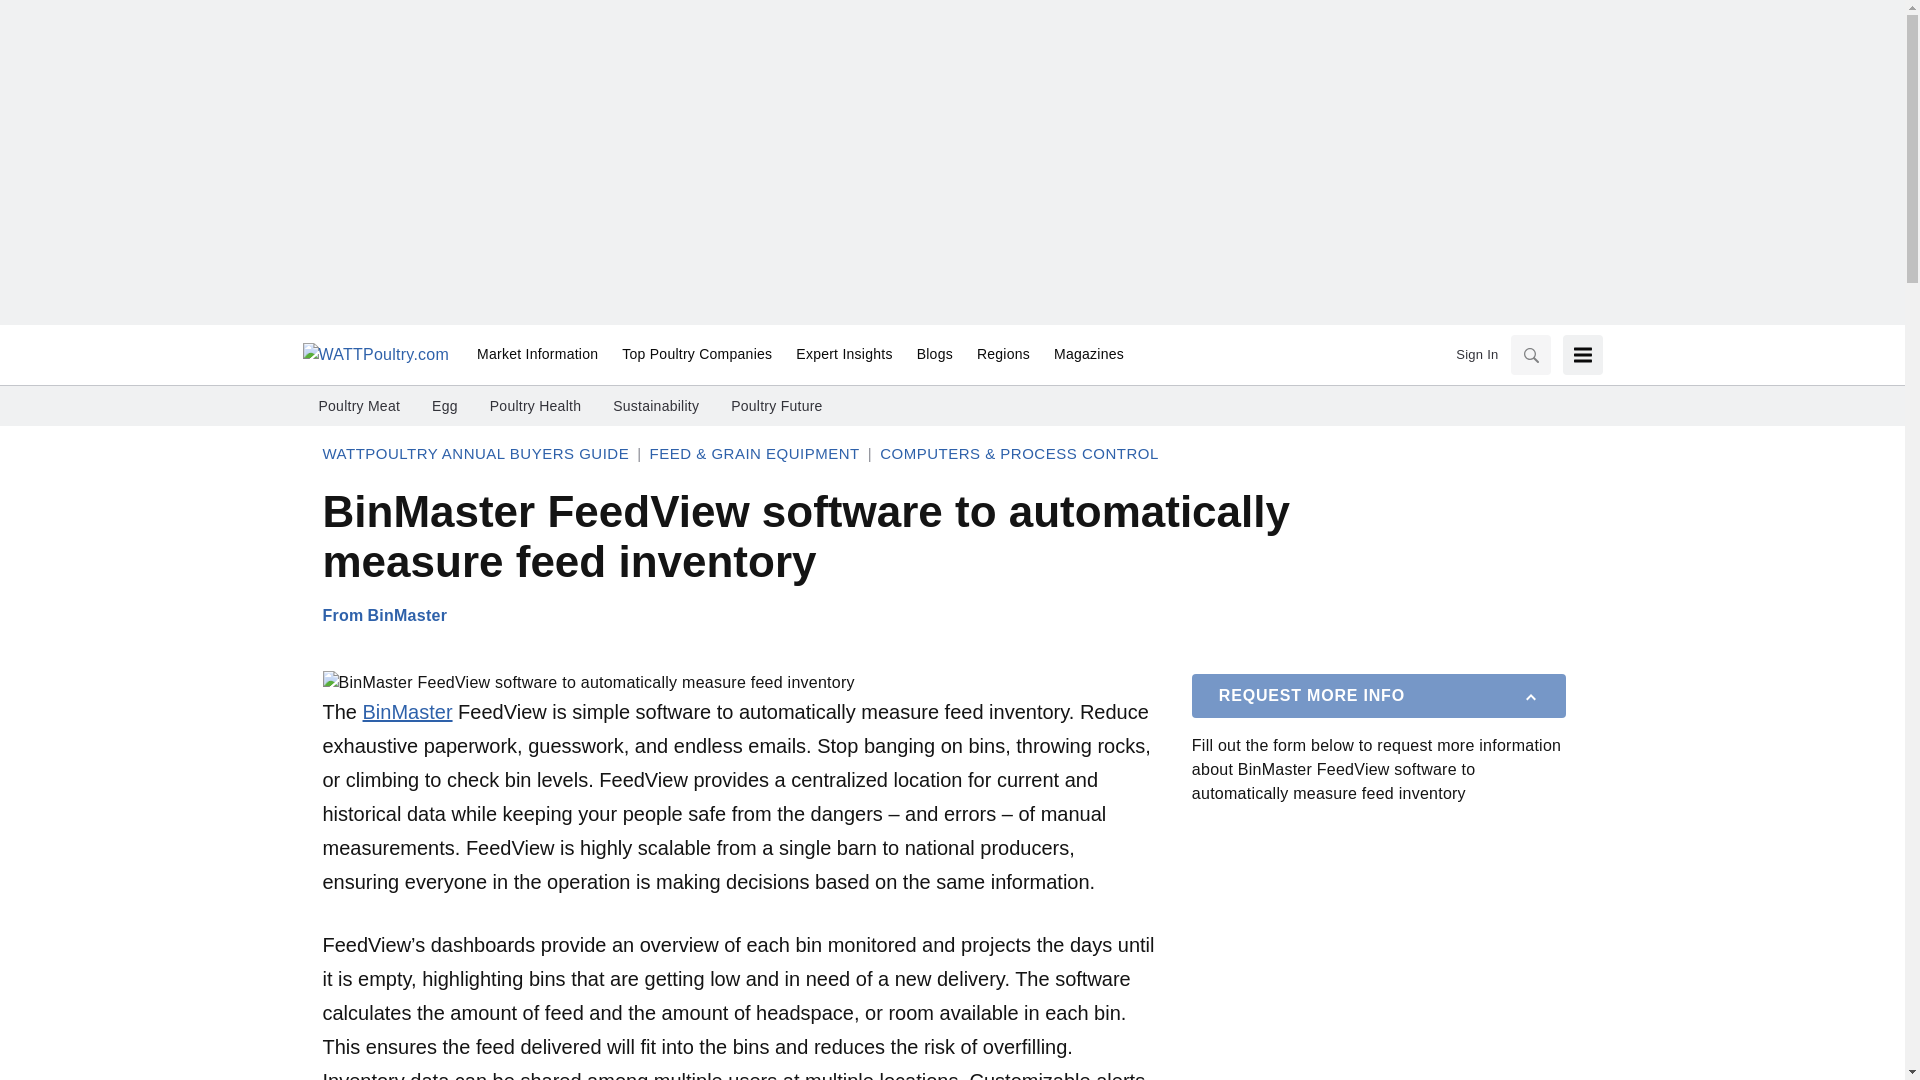  Describe the element at coordinates (1476, 354) in the screenshot. I see `Sign In` at that location.